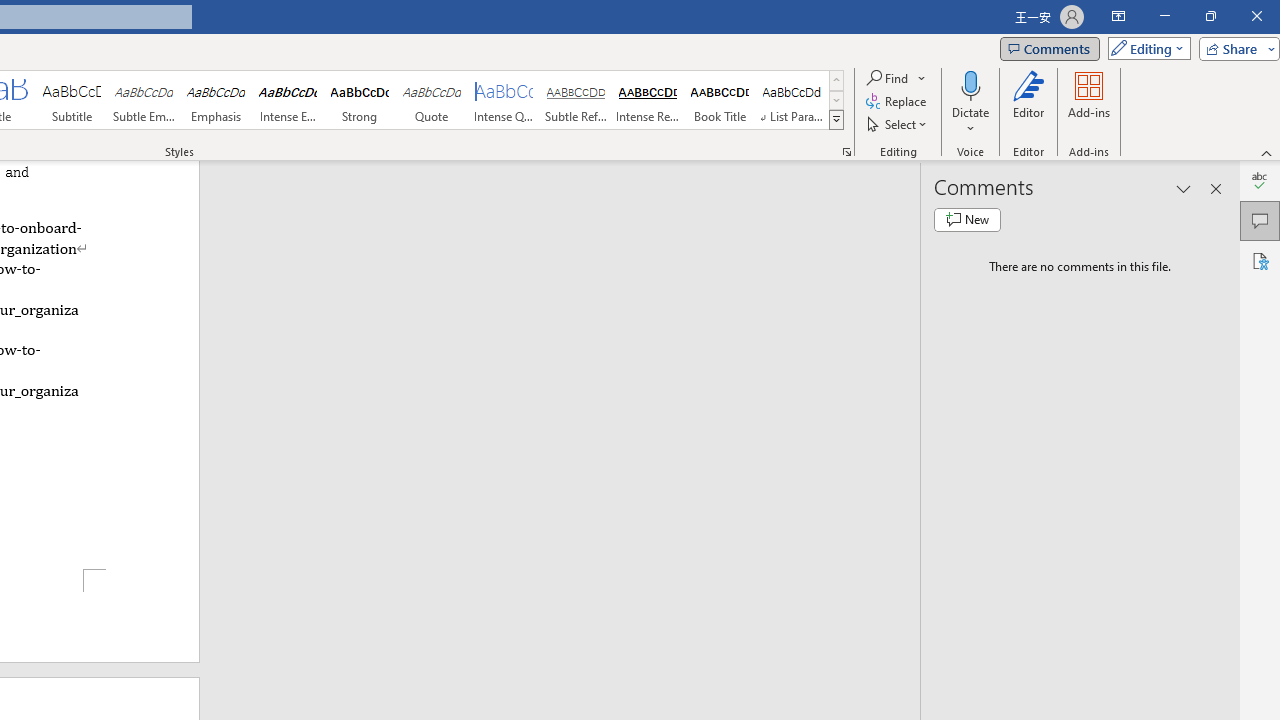 This screenshot has width=1280, height=720. I want to click on Intense Reference, so click(647, 100).